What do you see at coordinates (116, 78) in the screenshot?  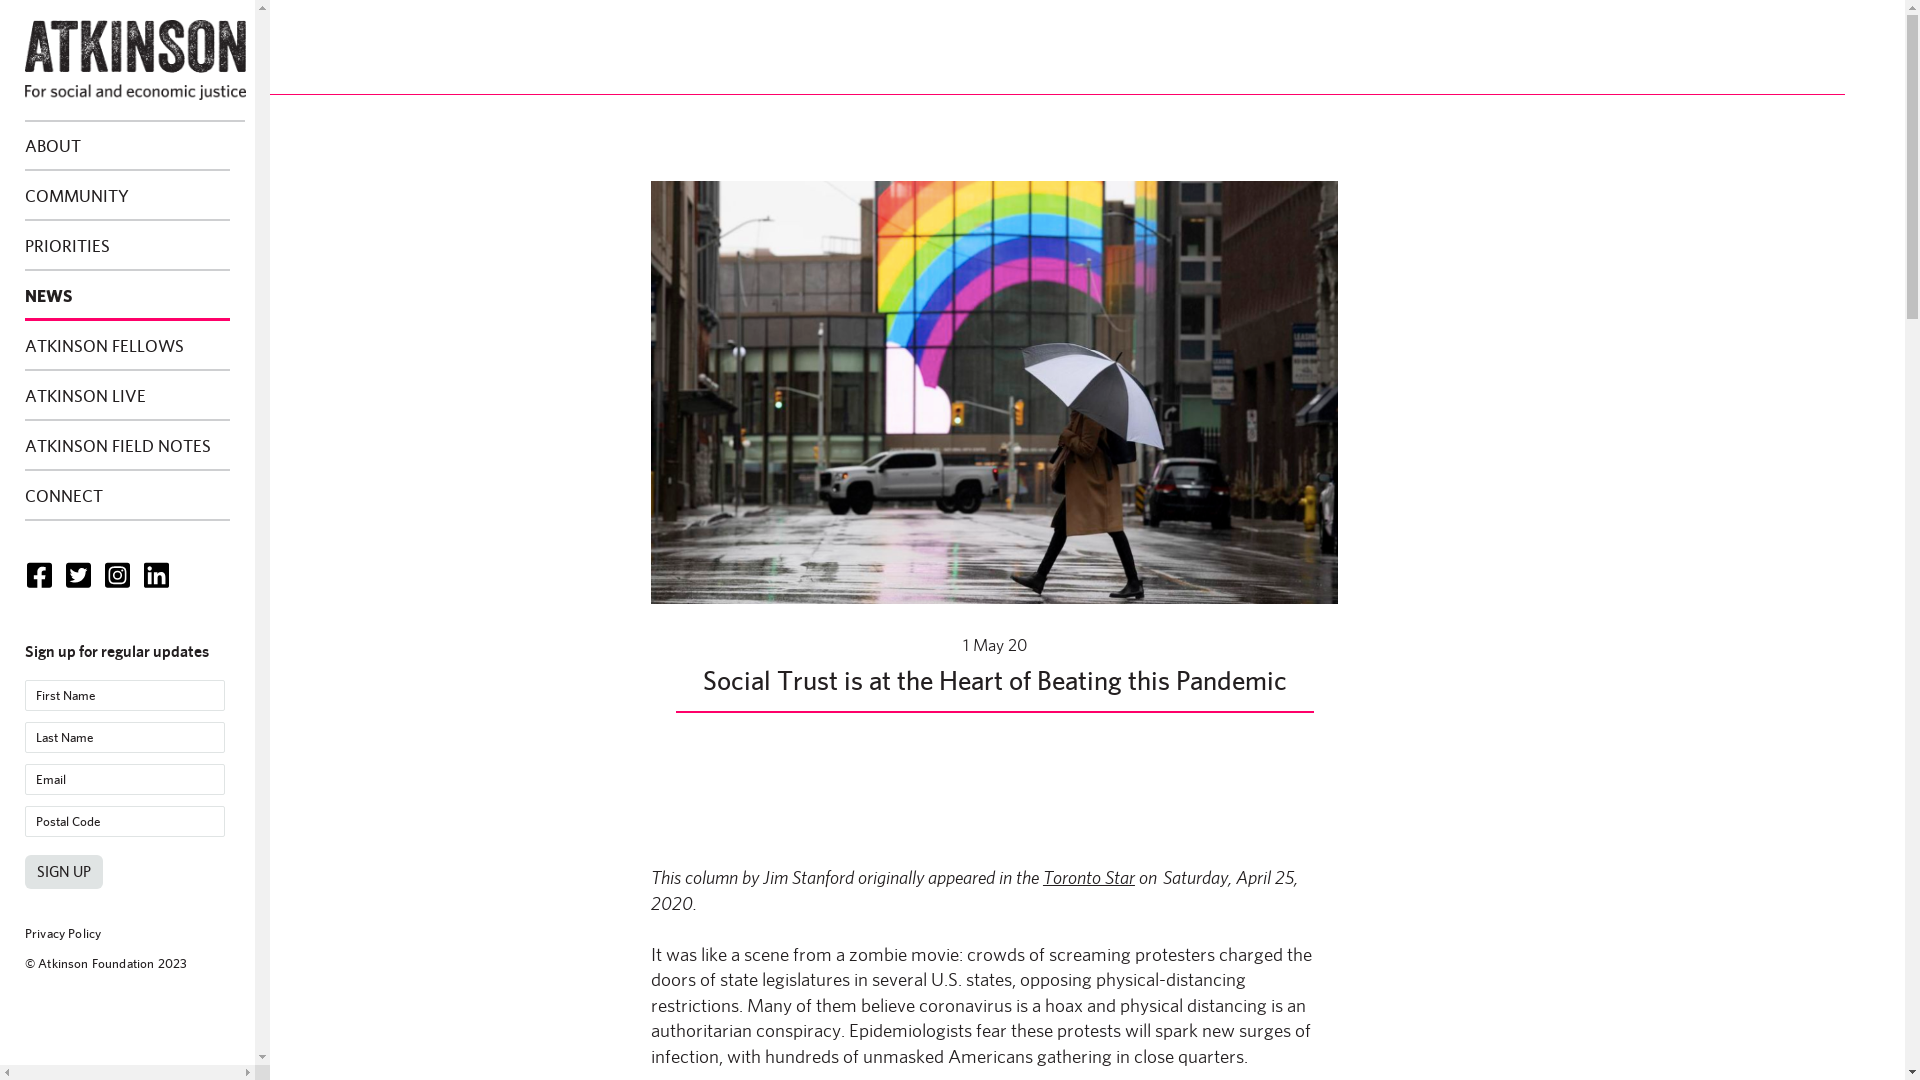 I see `< NEWS` at bounding box center [116, 78].